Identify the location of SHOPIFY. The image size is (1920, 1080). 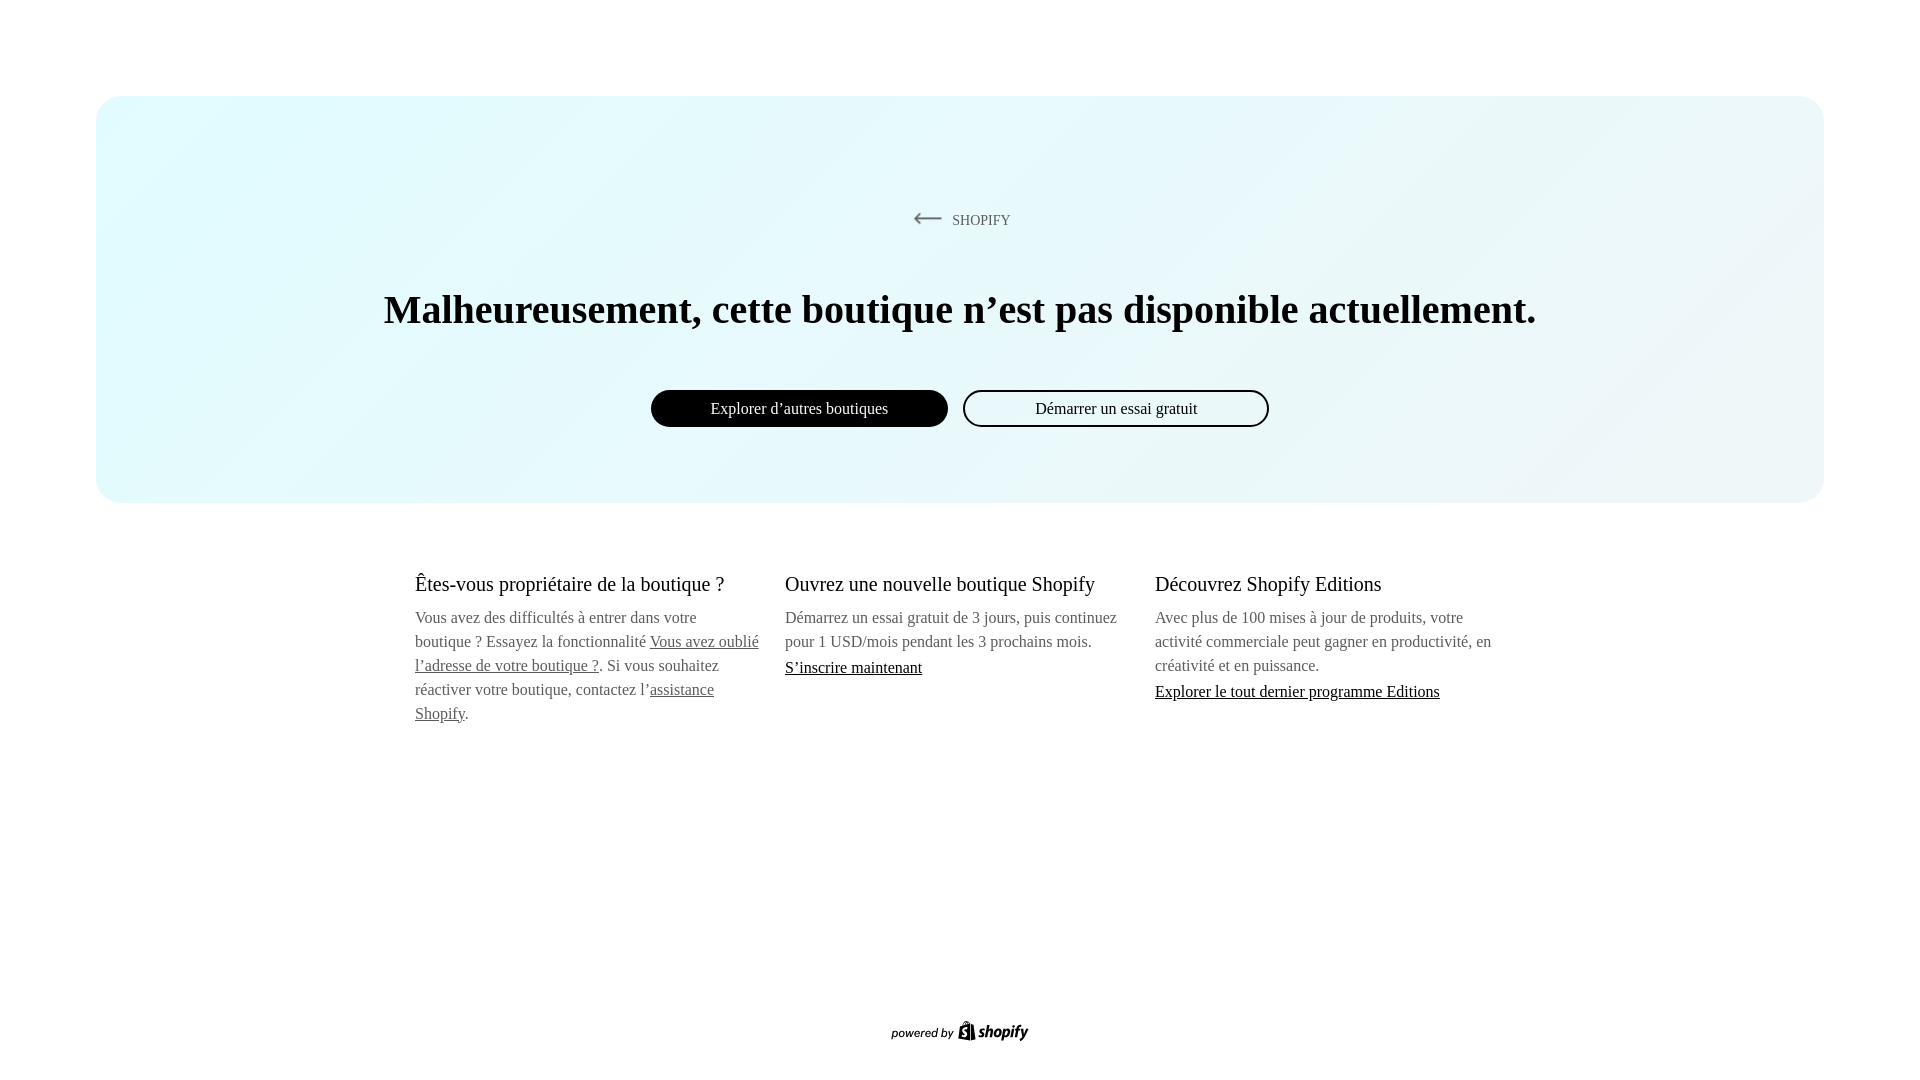
(958, 219).